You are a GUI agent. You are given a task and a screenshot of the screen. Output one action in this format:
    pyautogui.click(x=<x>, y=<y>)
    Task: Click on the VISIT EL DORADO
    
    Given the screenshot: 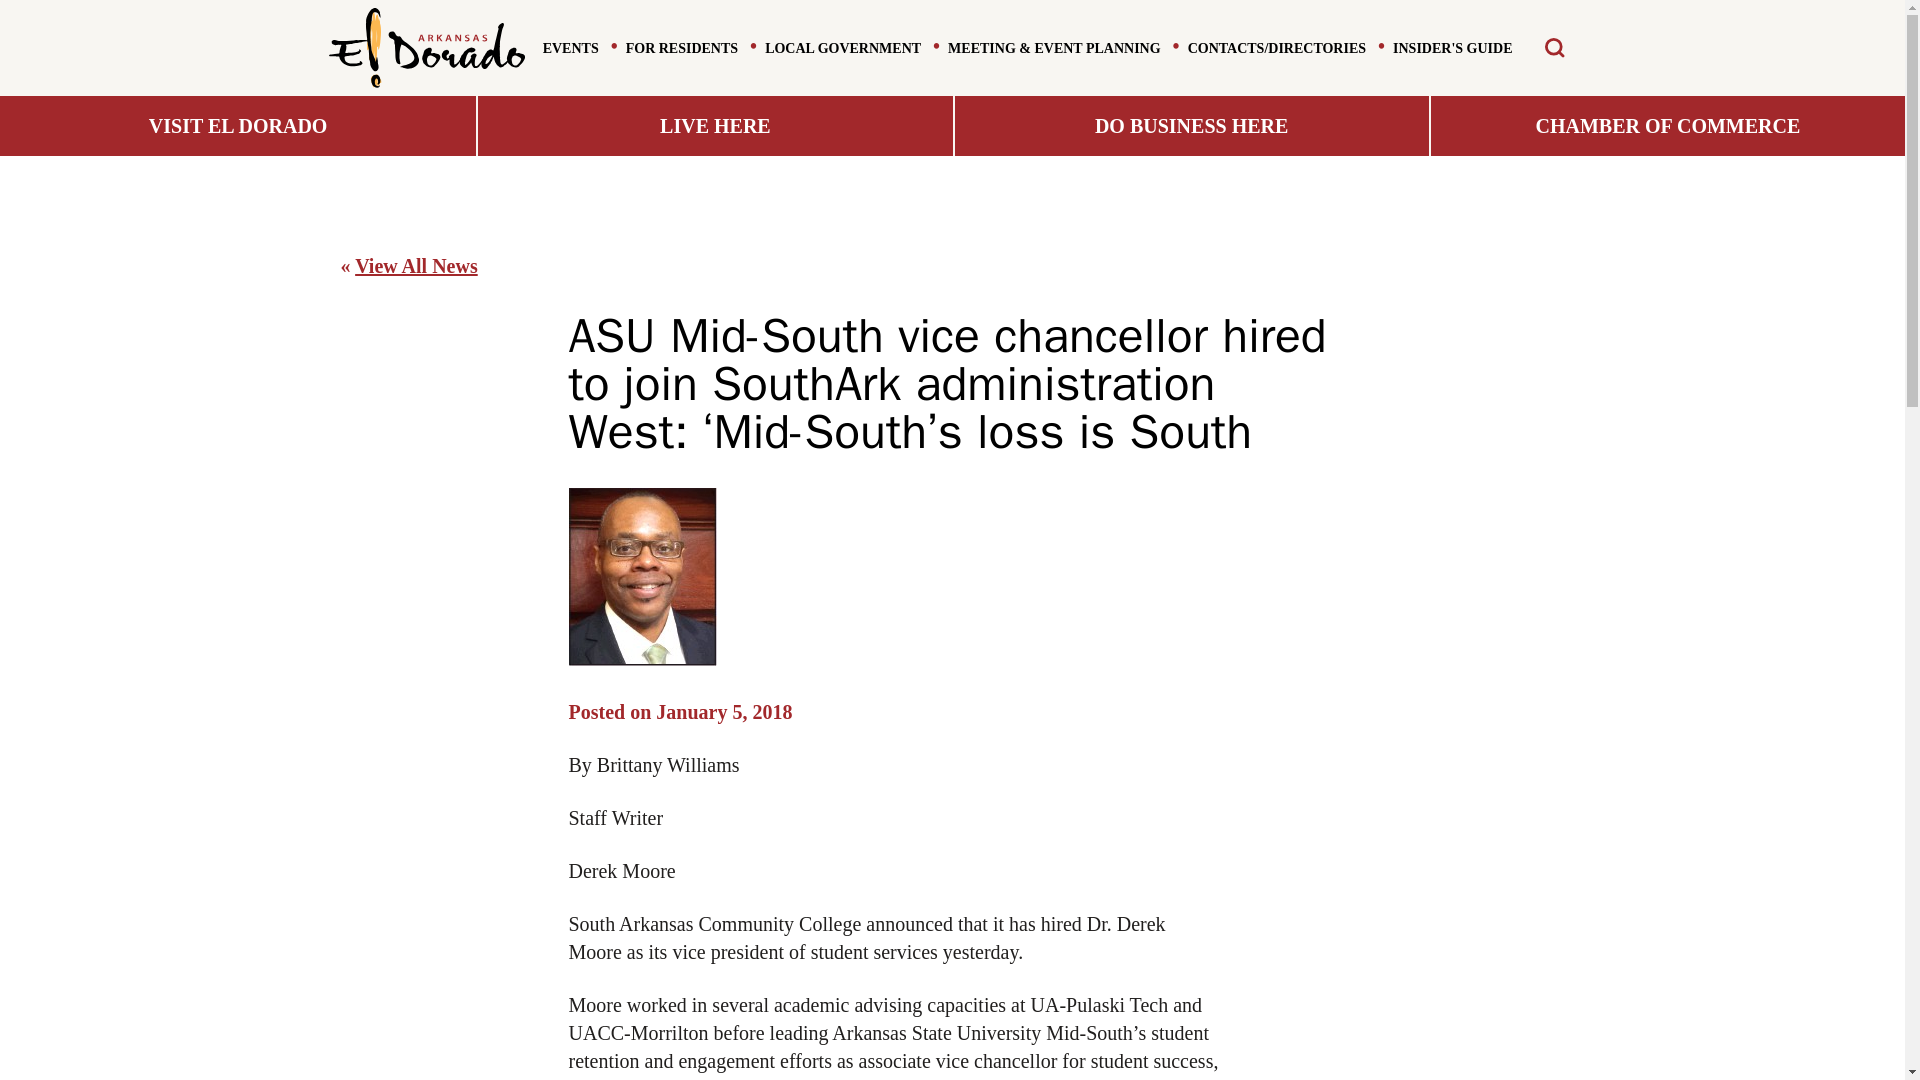 What is the action you would take?
    pyautogui.click(x=238, y=126)
    